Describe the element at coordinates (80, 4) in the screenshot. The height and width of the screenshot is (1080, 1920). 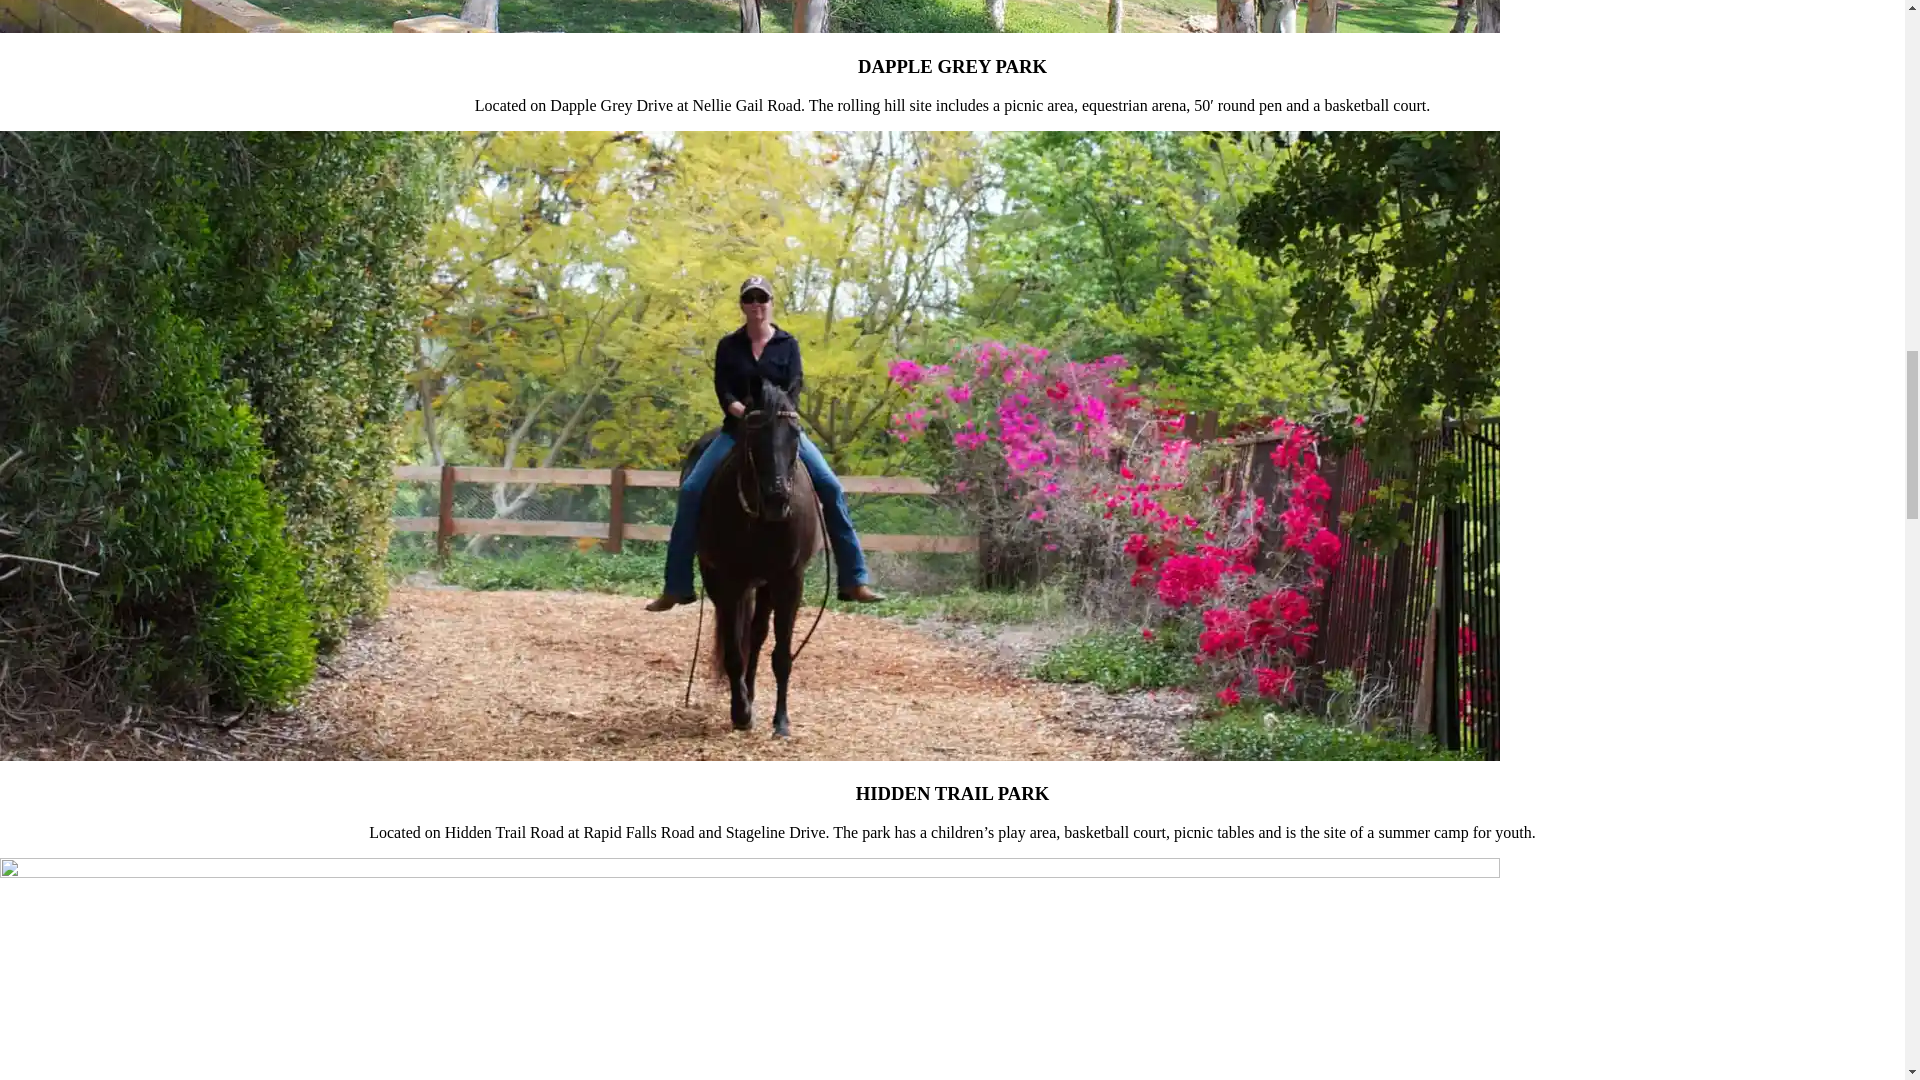
I see `Menu Menu` at that location.